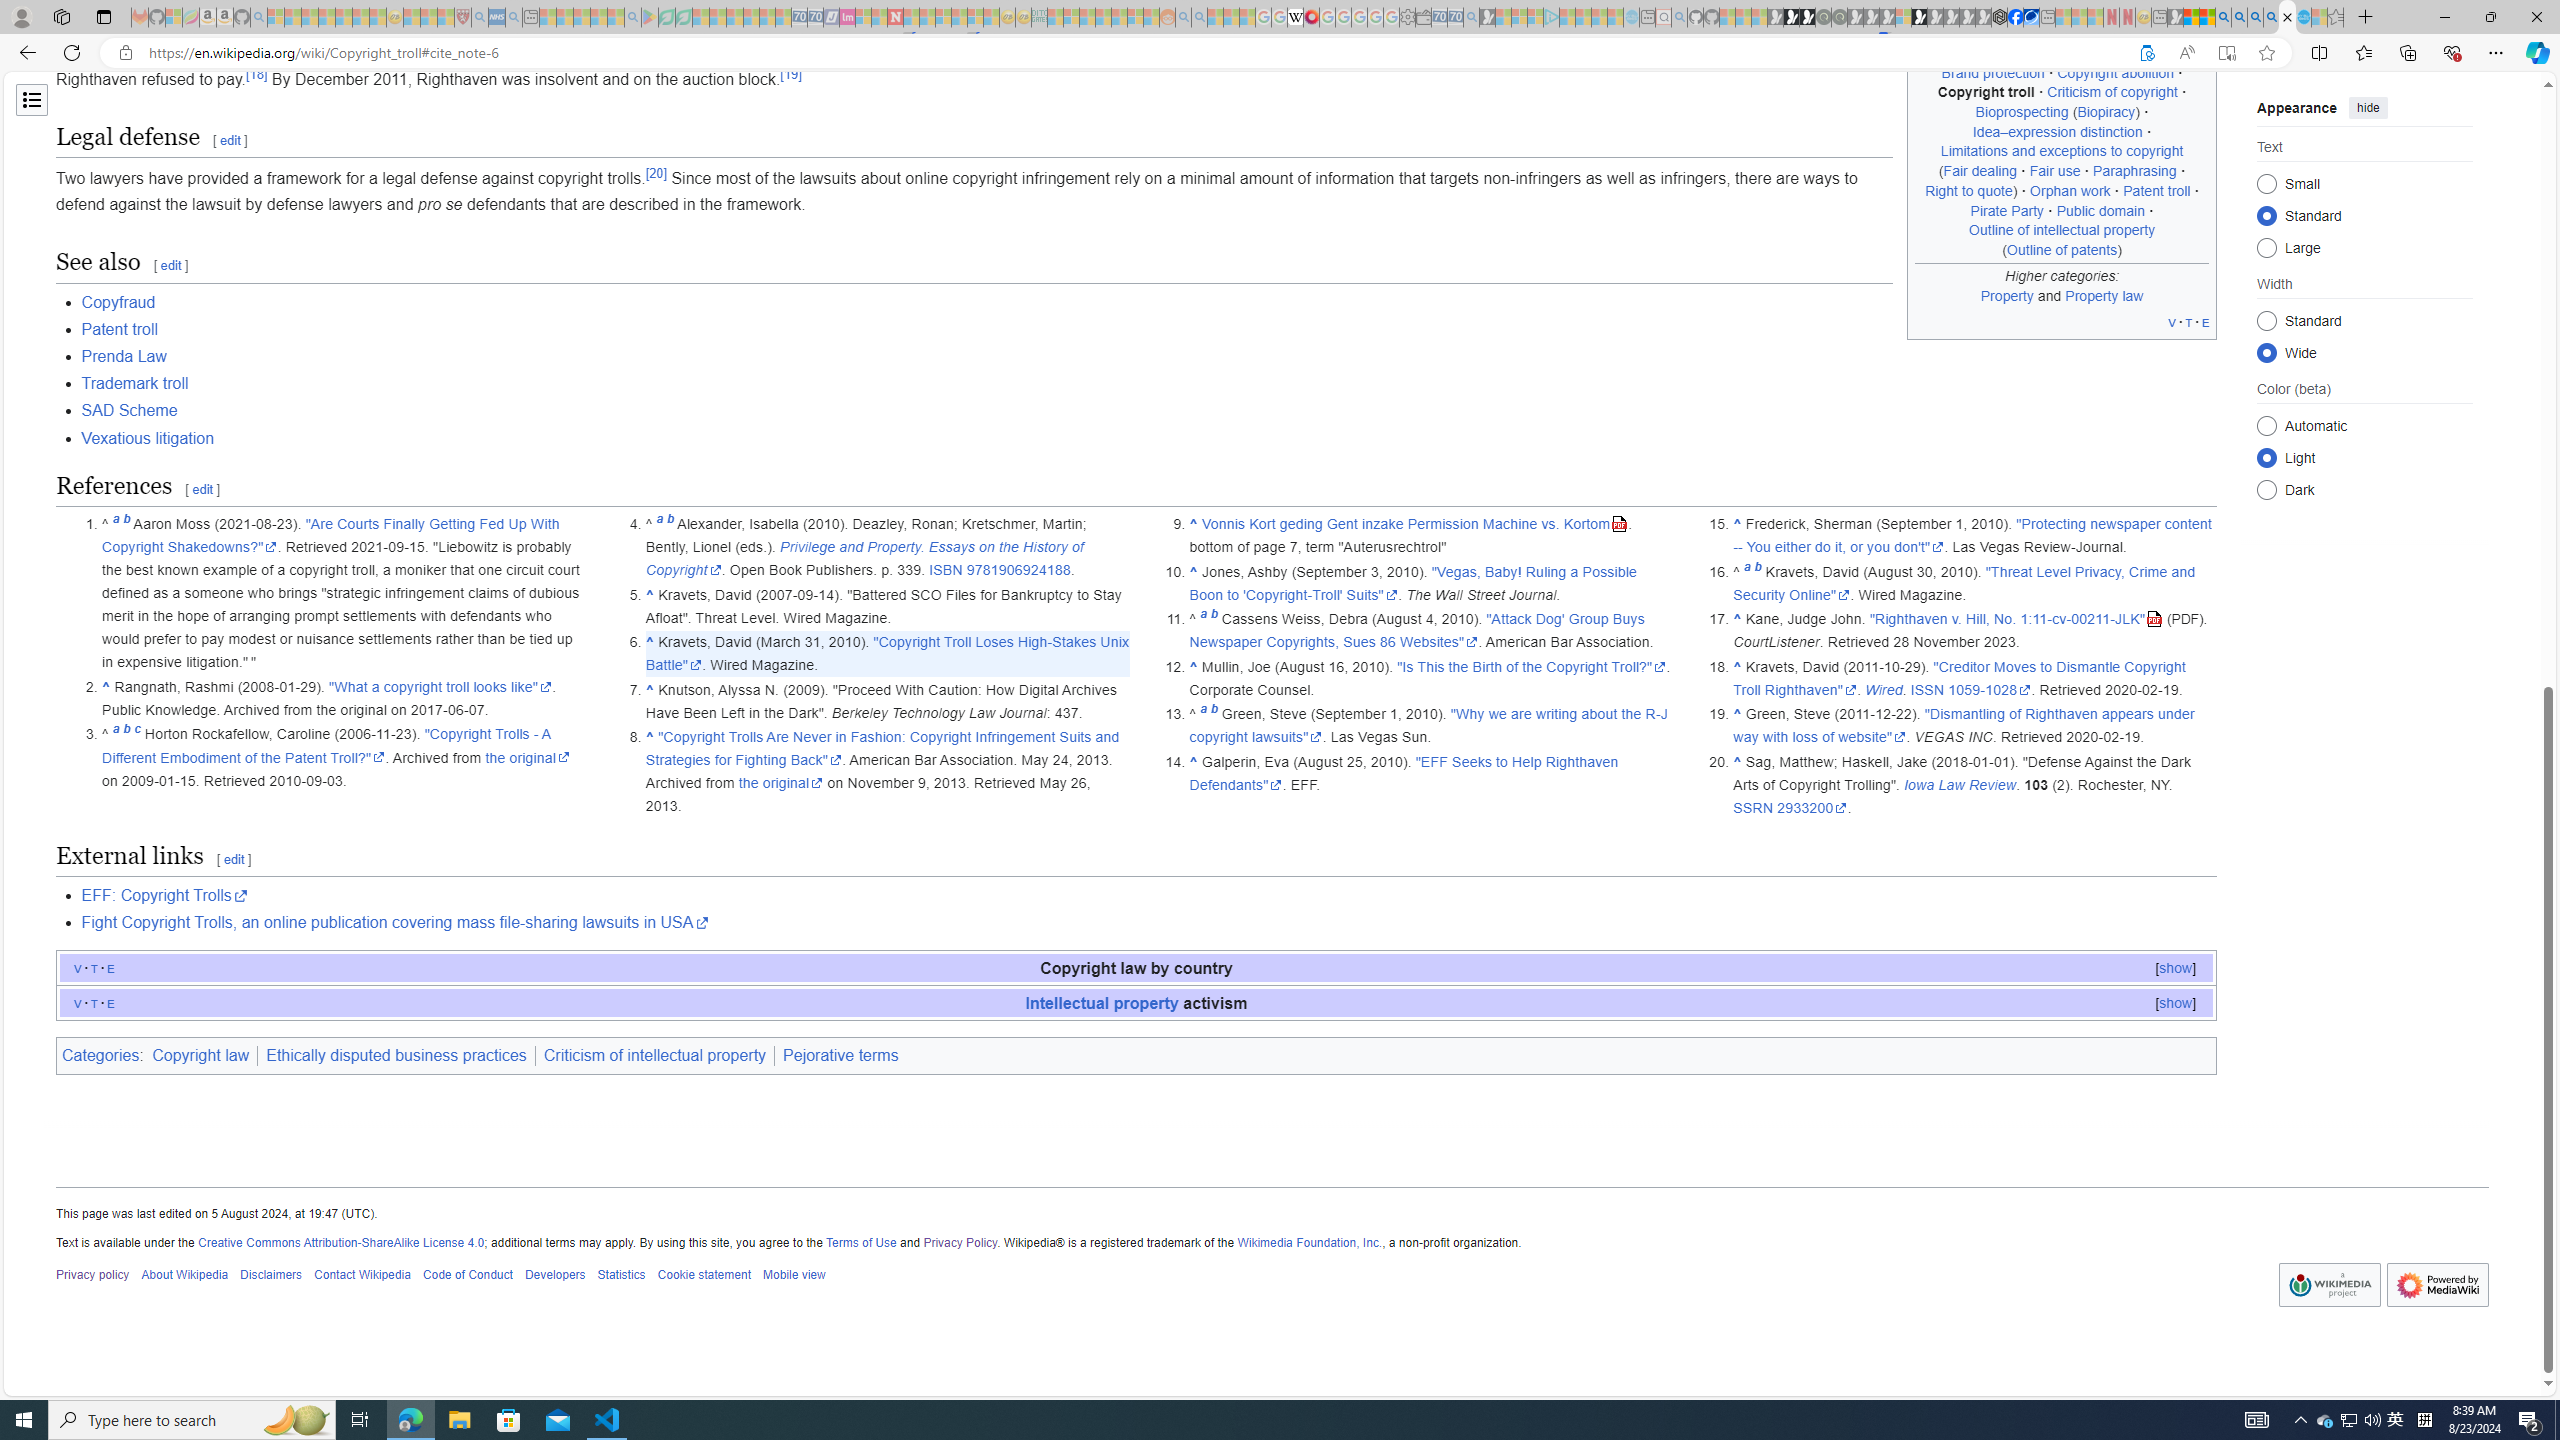  I want to click on Powered by MediaWiki, so click(2436, 1284).